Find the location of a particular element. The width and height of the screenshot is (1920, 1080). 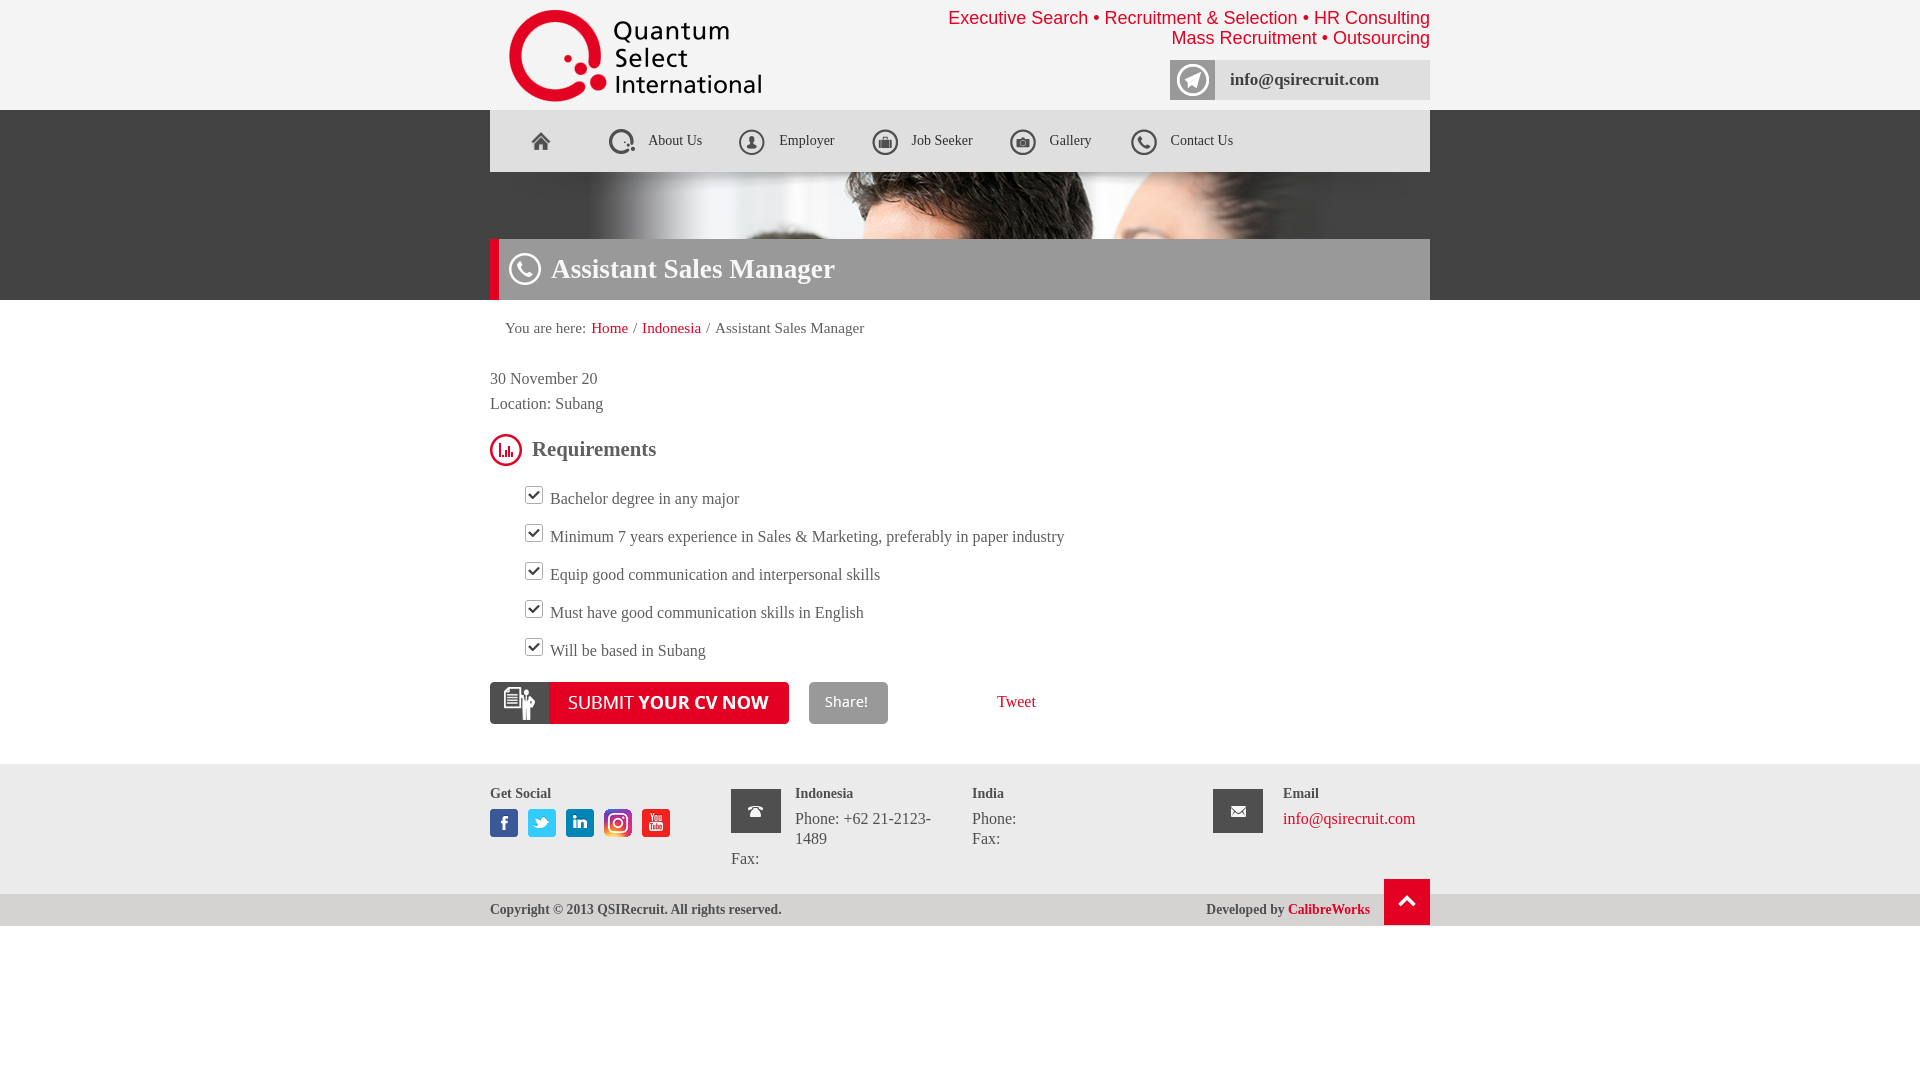

Return To Top is located at coordinates (1407, 902).